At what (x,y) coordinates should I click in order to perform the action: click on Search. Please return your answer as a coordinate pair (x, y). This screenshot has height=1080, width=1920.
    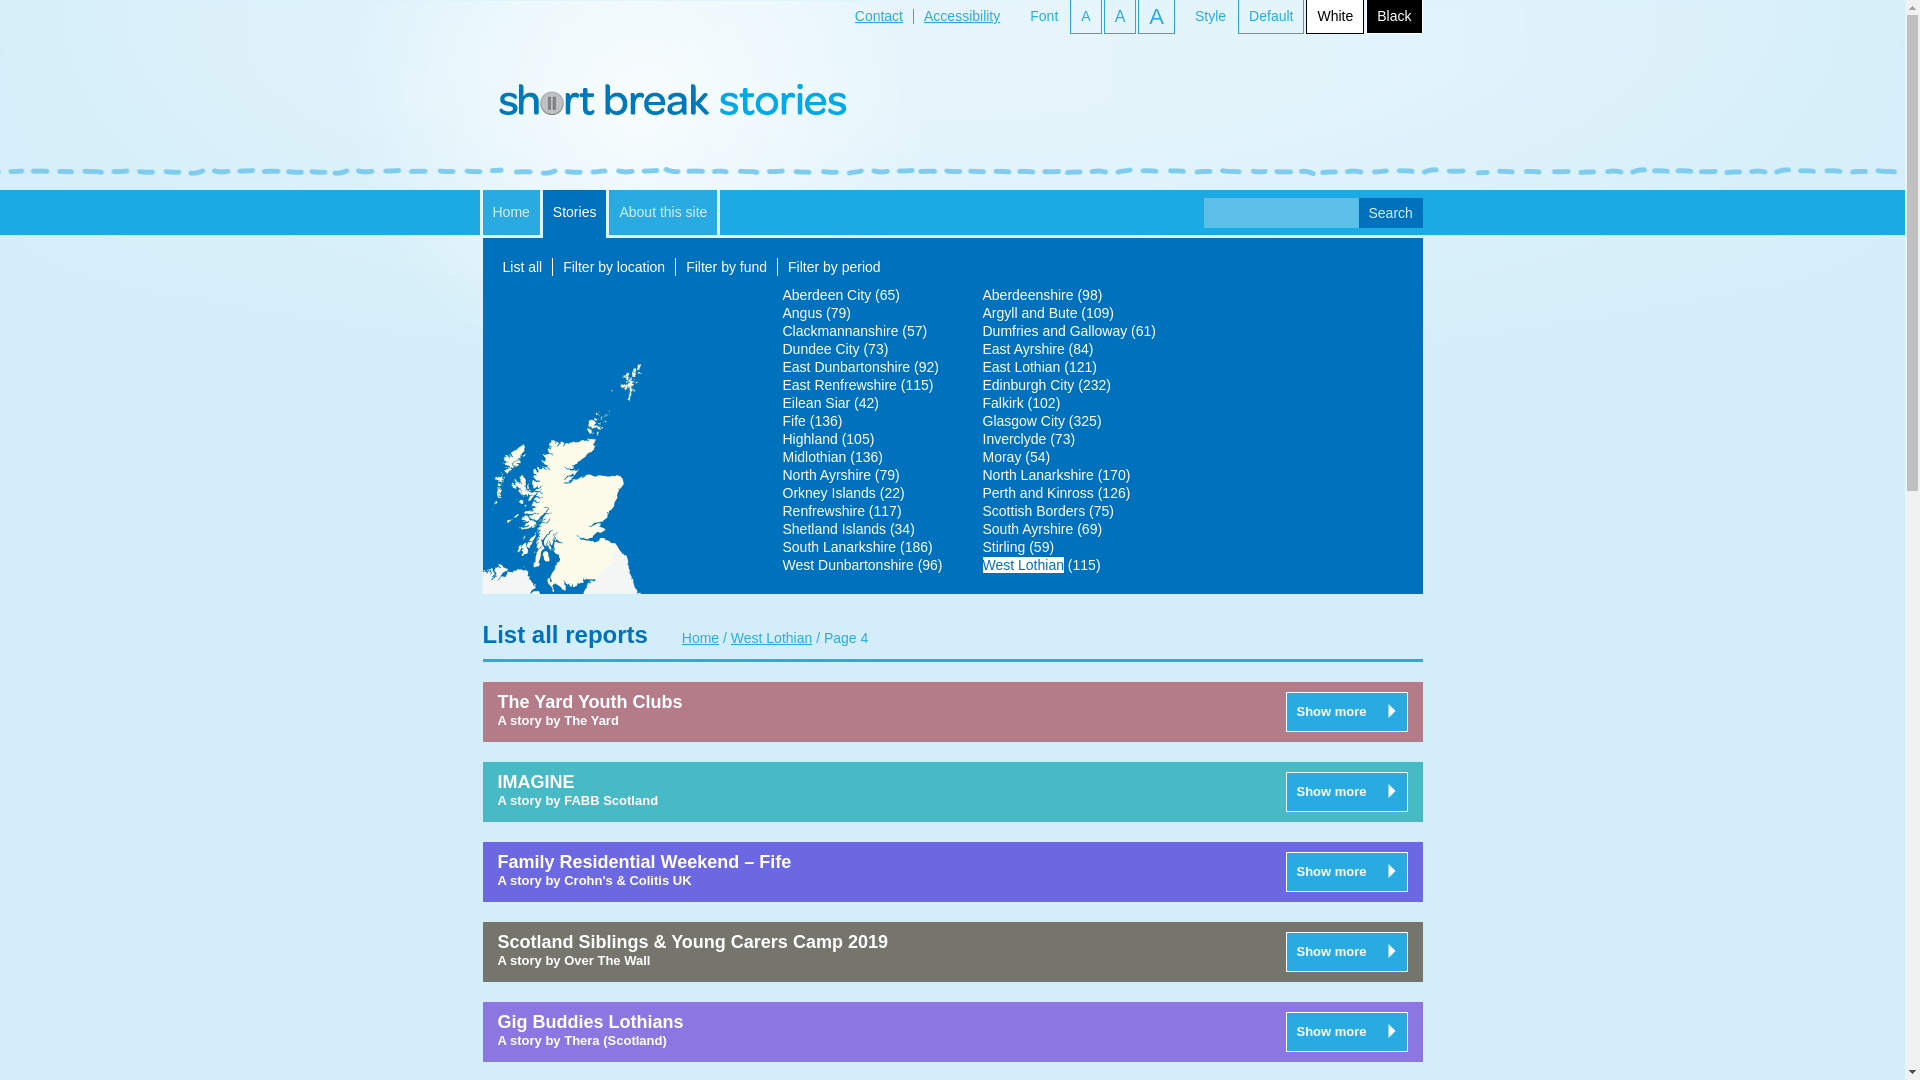
    Looking at the image, I should click on (1390, 212).